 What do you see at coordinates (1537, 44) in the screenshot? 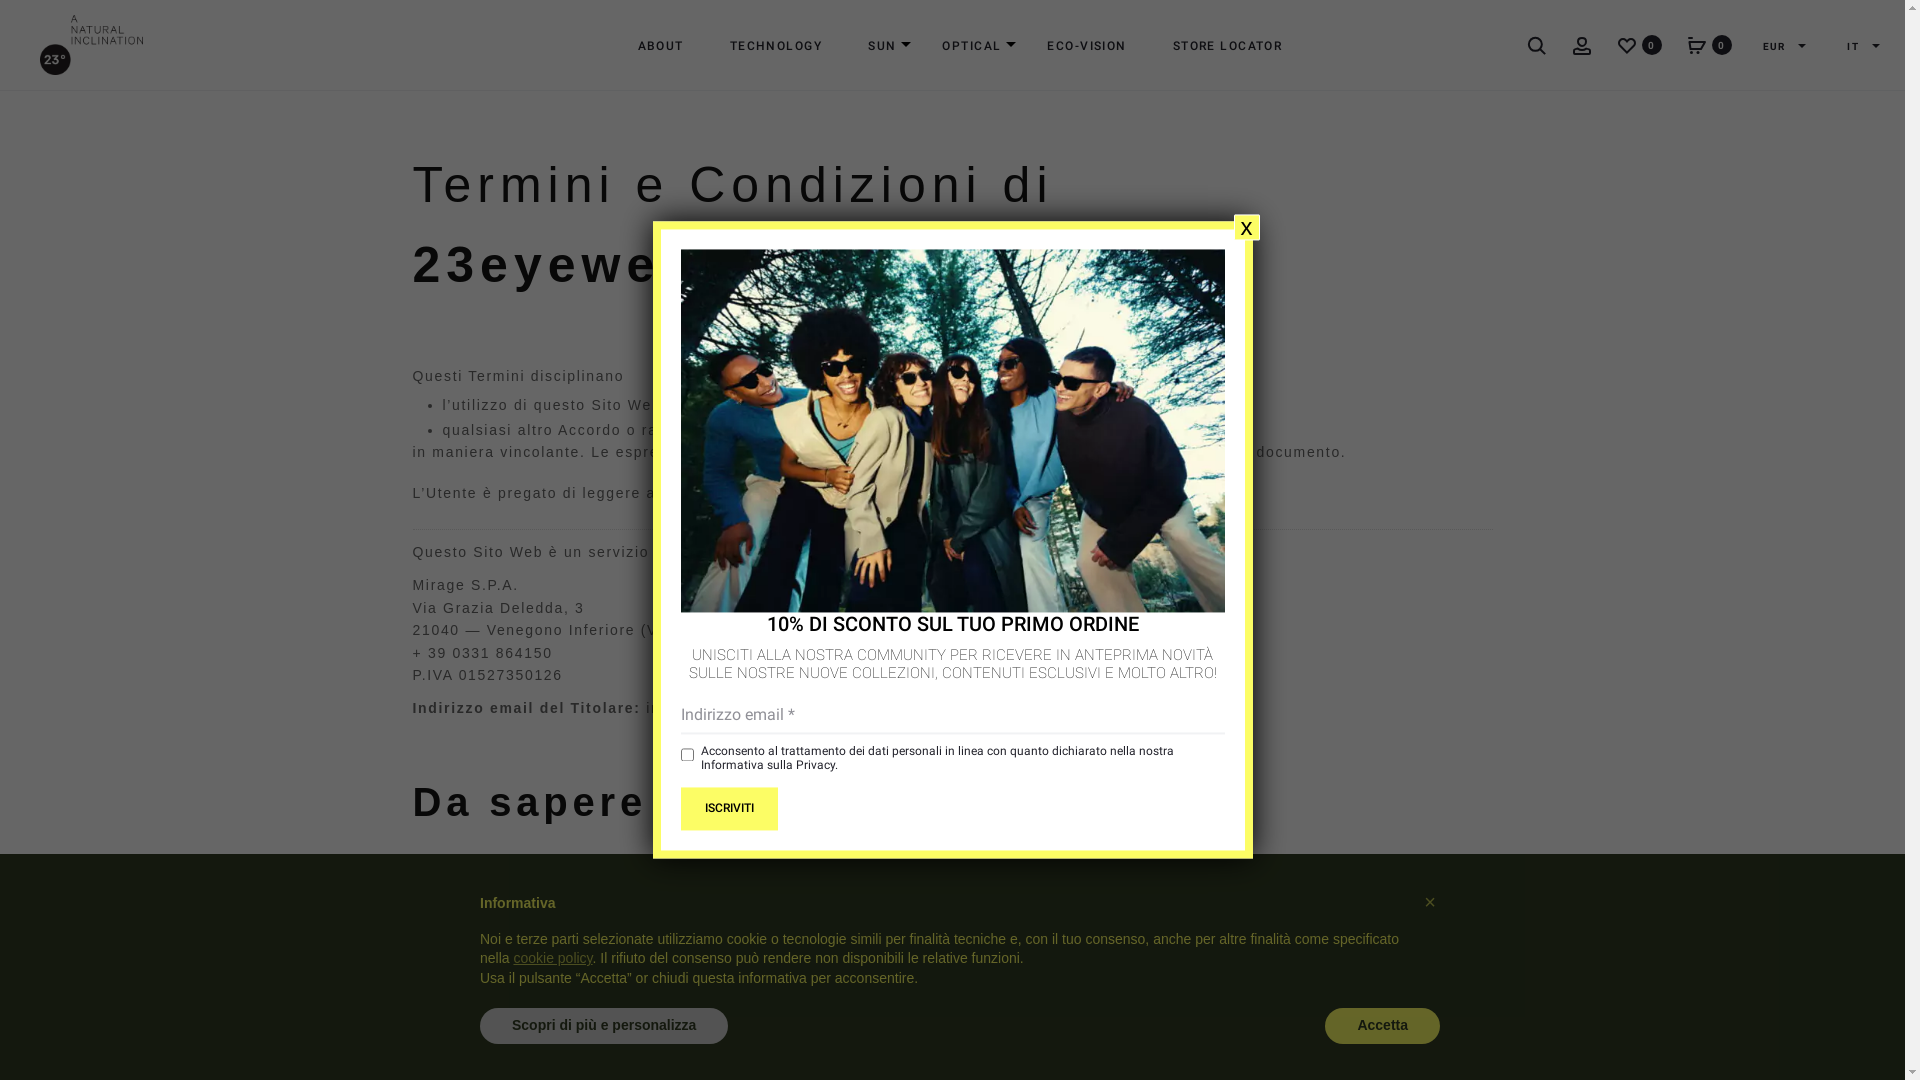
I see `Search` at bounding box center [1537, 44].